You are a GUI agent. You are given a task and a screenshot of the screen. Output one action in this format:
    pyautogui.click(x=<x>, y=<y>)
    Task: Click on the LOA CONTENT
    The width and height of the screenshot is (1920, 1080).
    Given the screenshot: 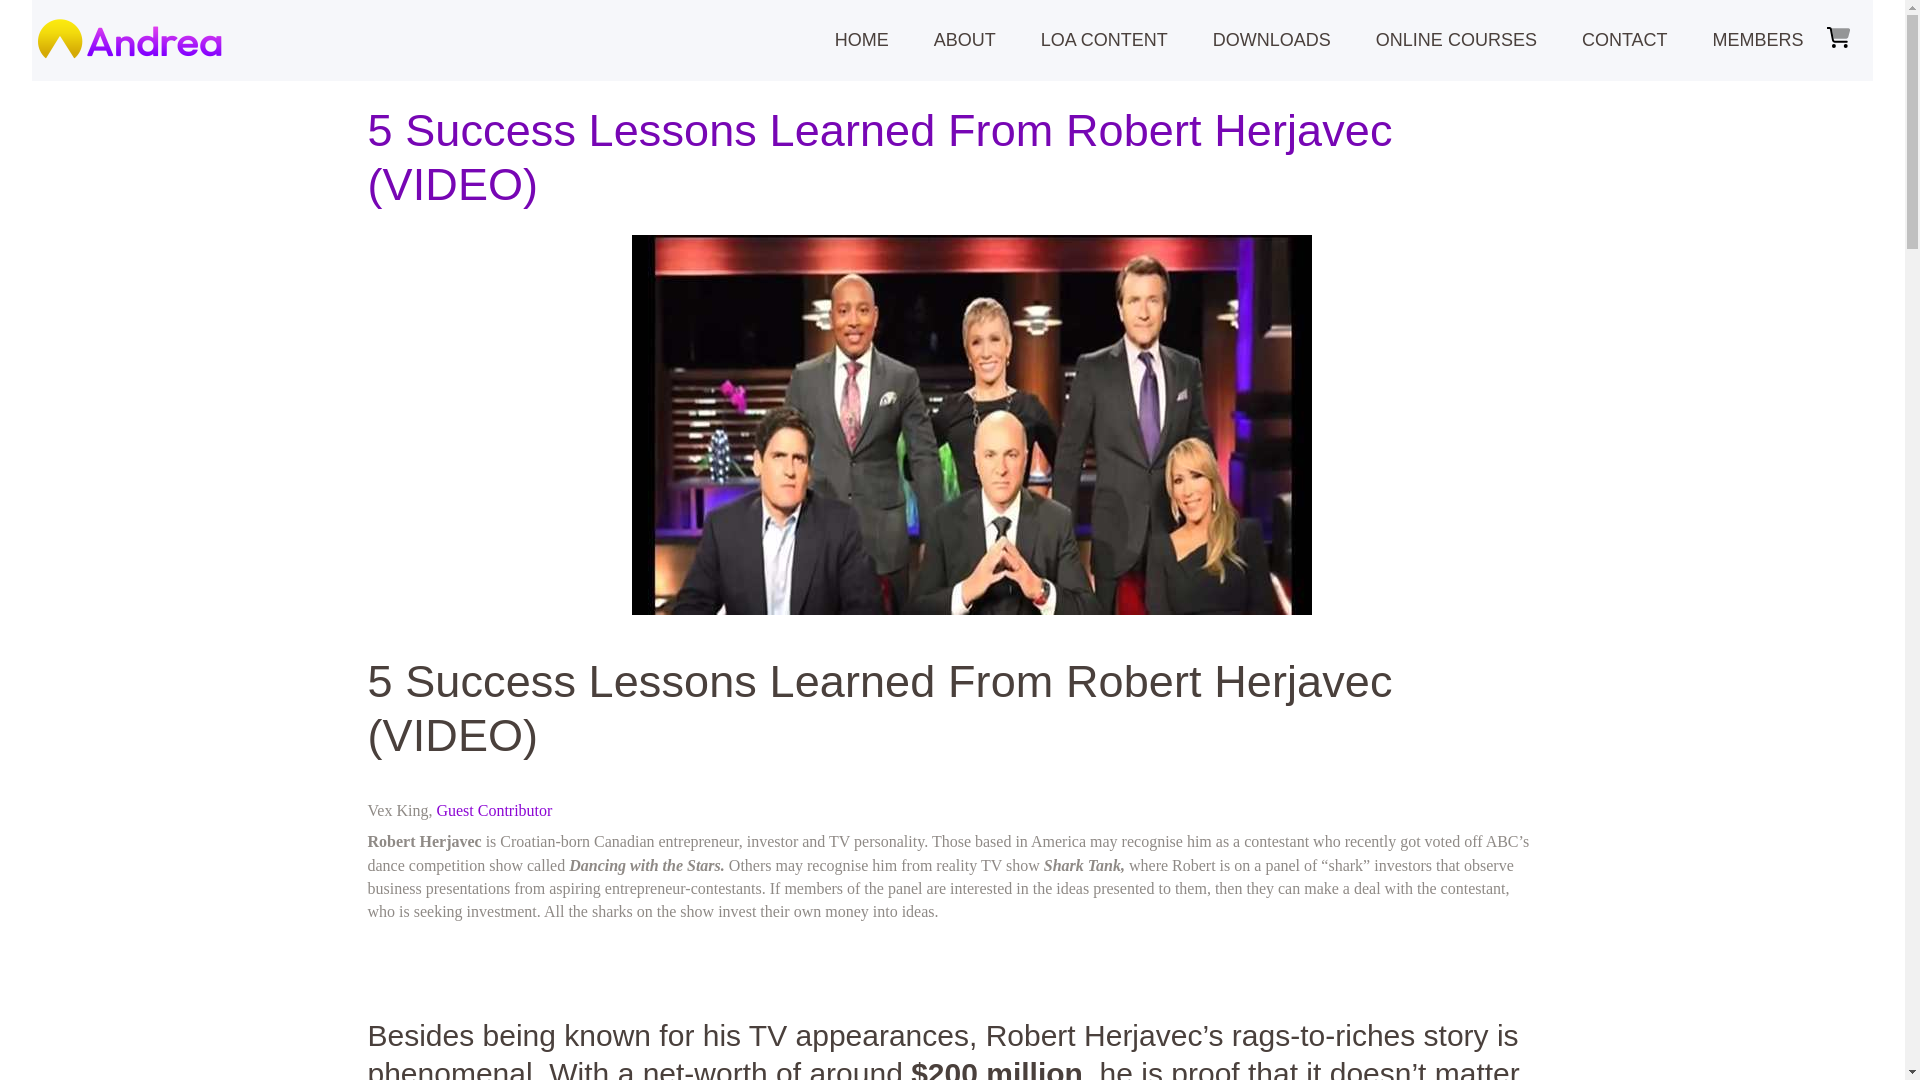 What is the action you would take?
    pyautogui.click(x=1104, y=40)
    